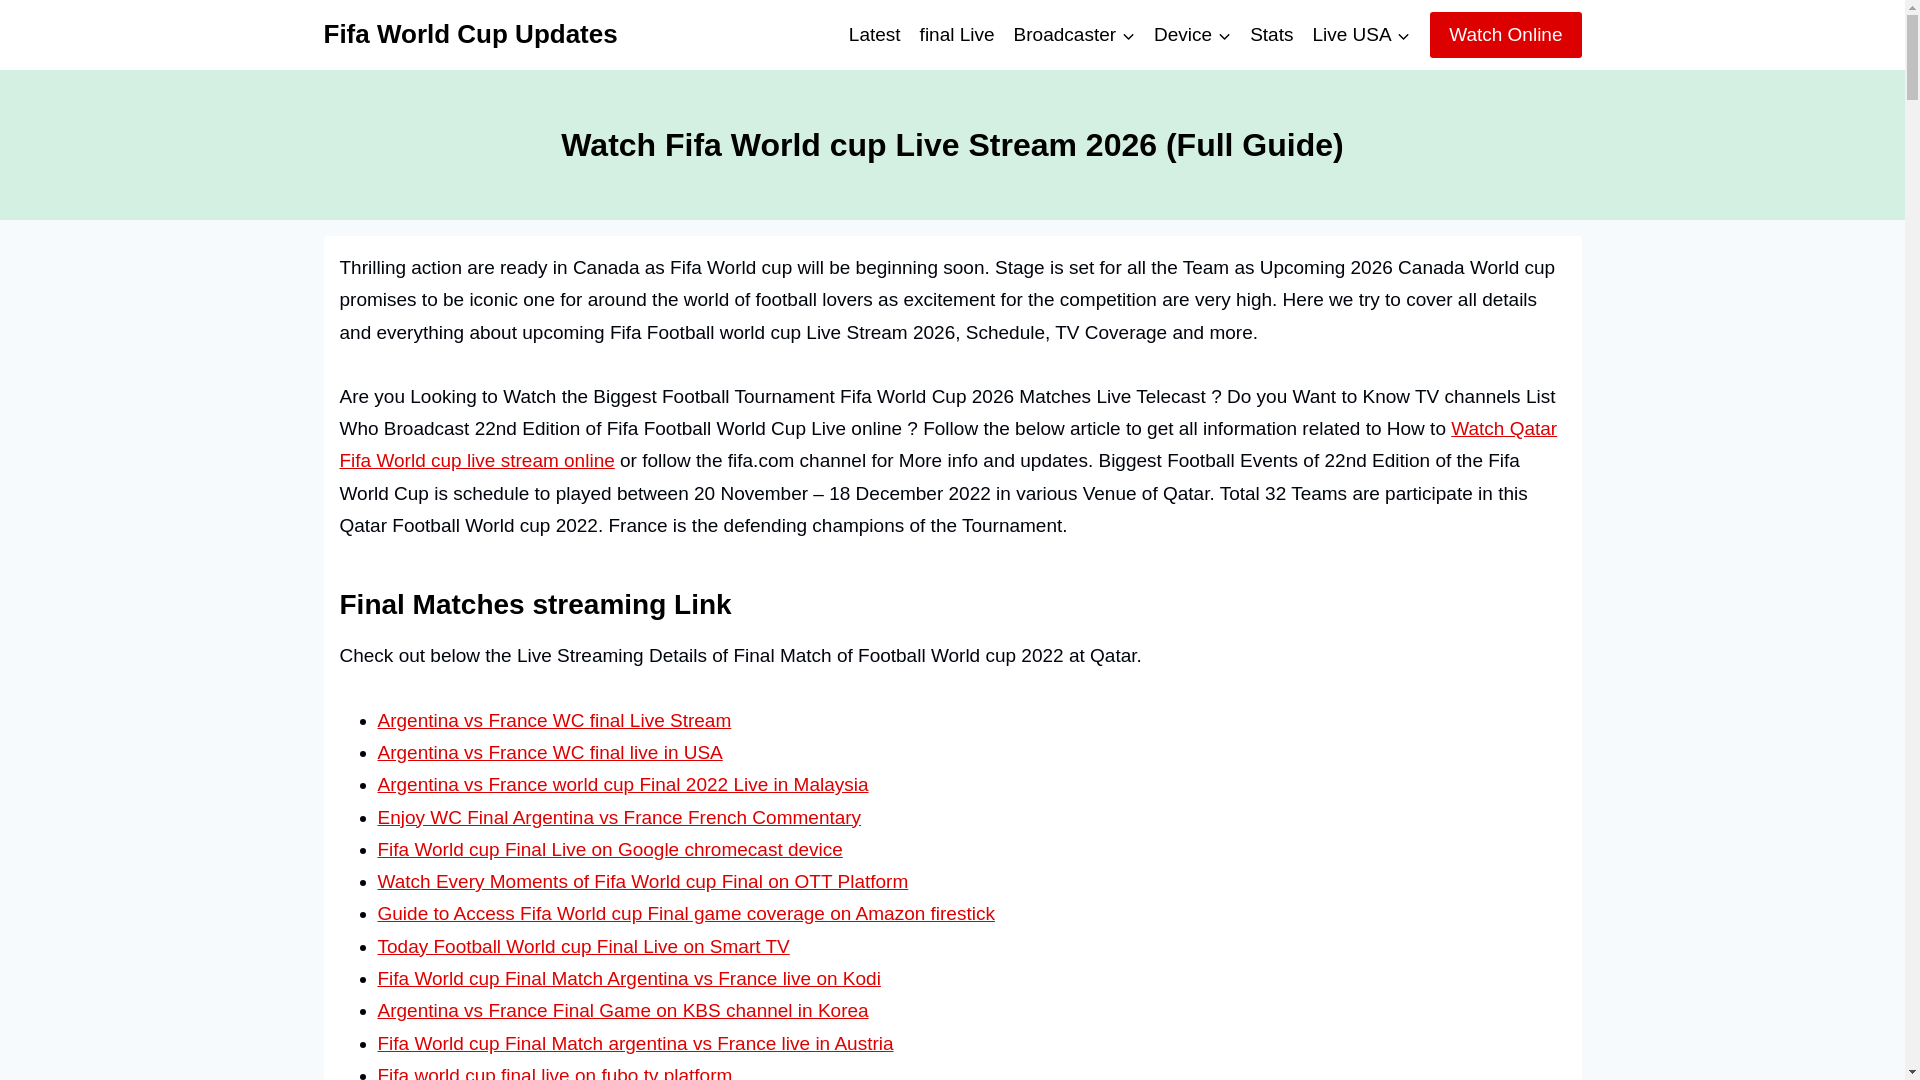 Image resolution: width=1920 pixels, height=1080 pixels. I want to click on Device, so click(1192, 34).